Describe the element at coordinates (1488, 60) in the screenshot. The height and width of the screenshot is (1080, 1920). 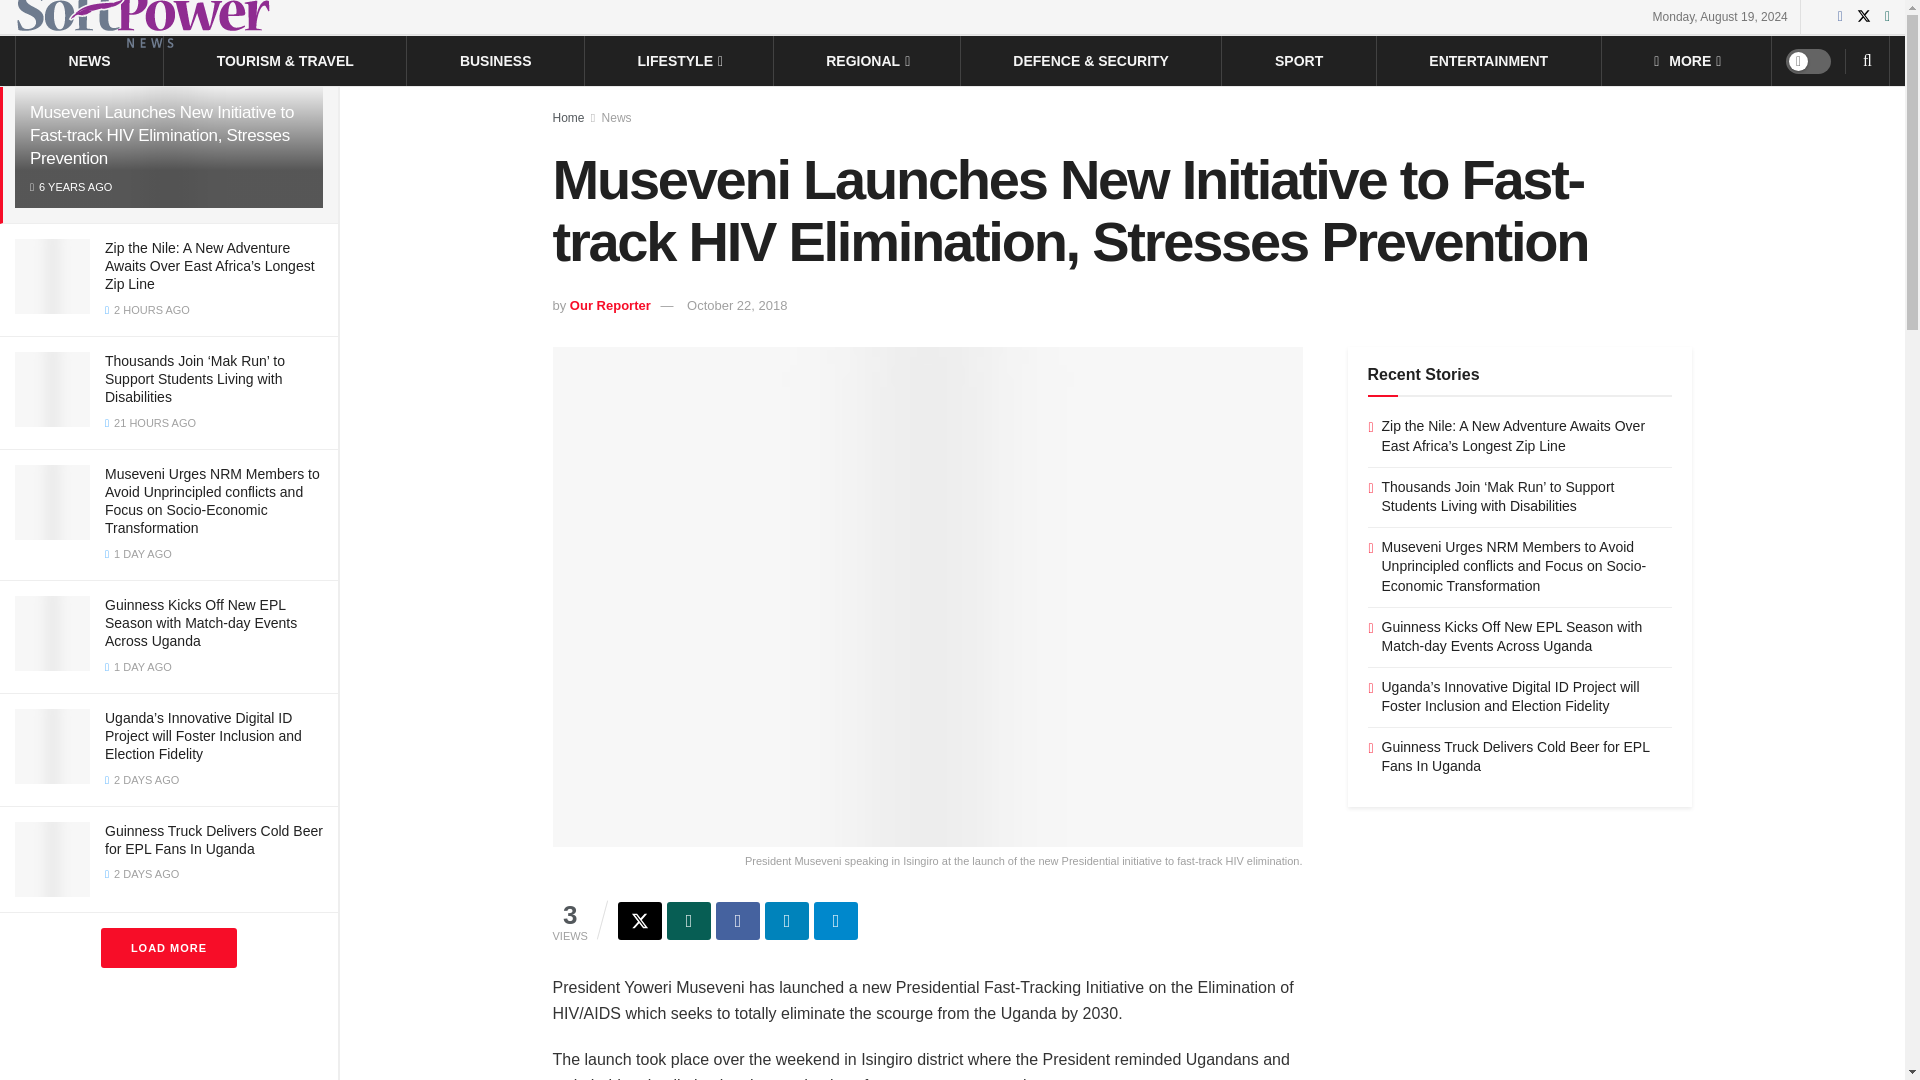
I see `ENTERTAINMENT` at that location.